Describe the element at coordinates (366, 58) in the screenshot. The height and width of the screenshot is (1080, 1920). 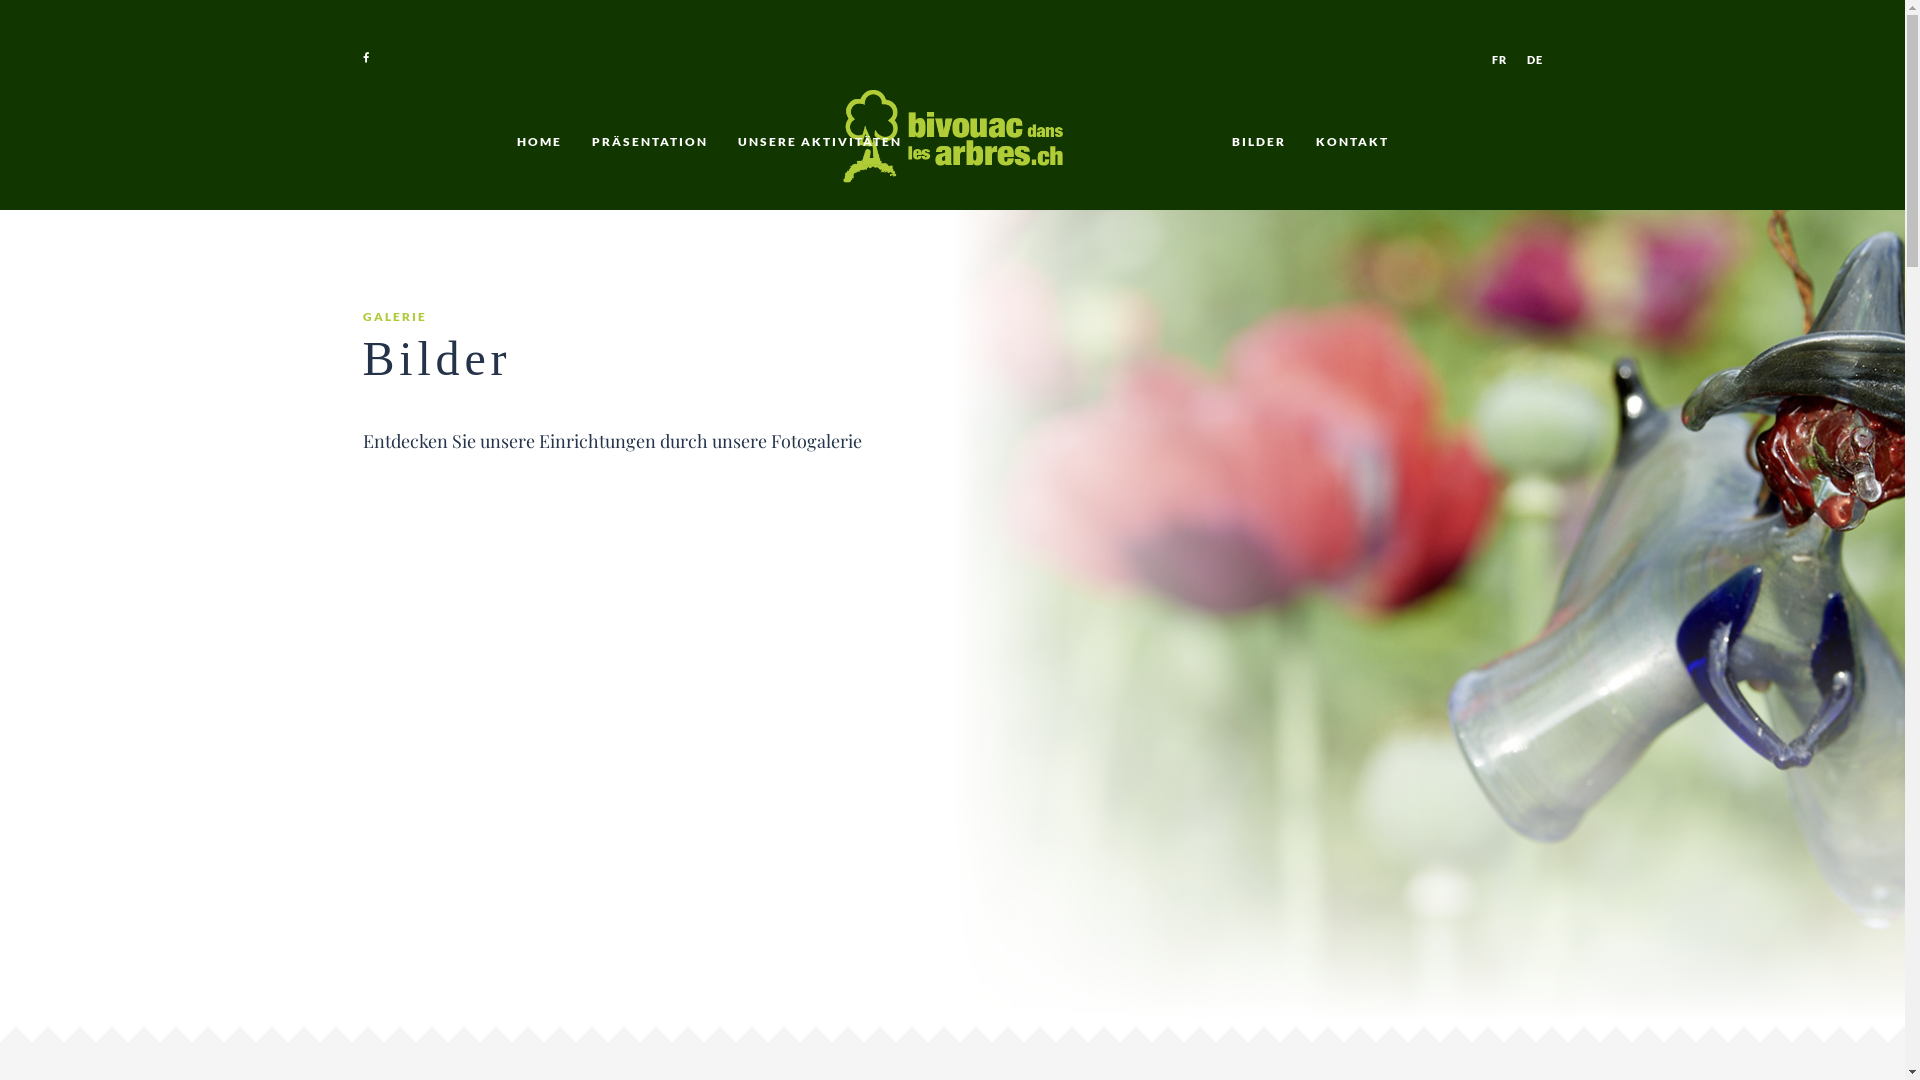
I see `facebook` at that location.